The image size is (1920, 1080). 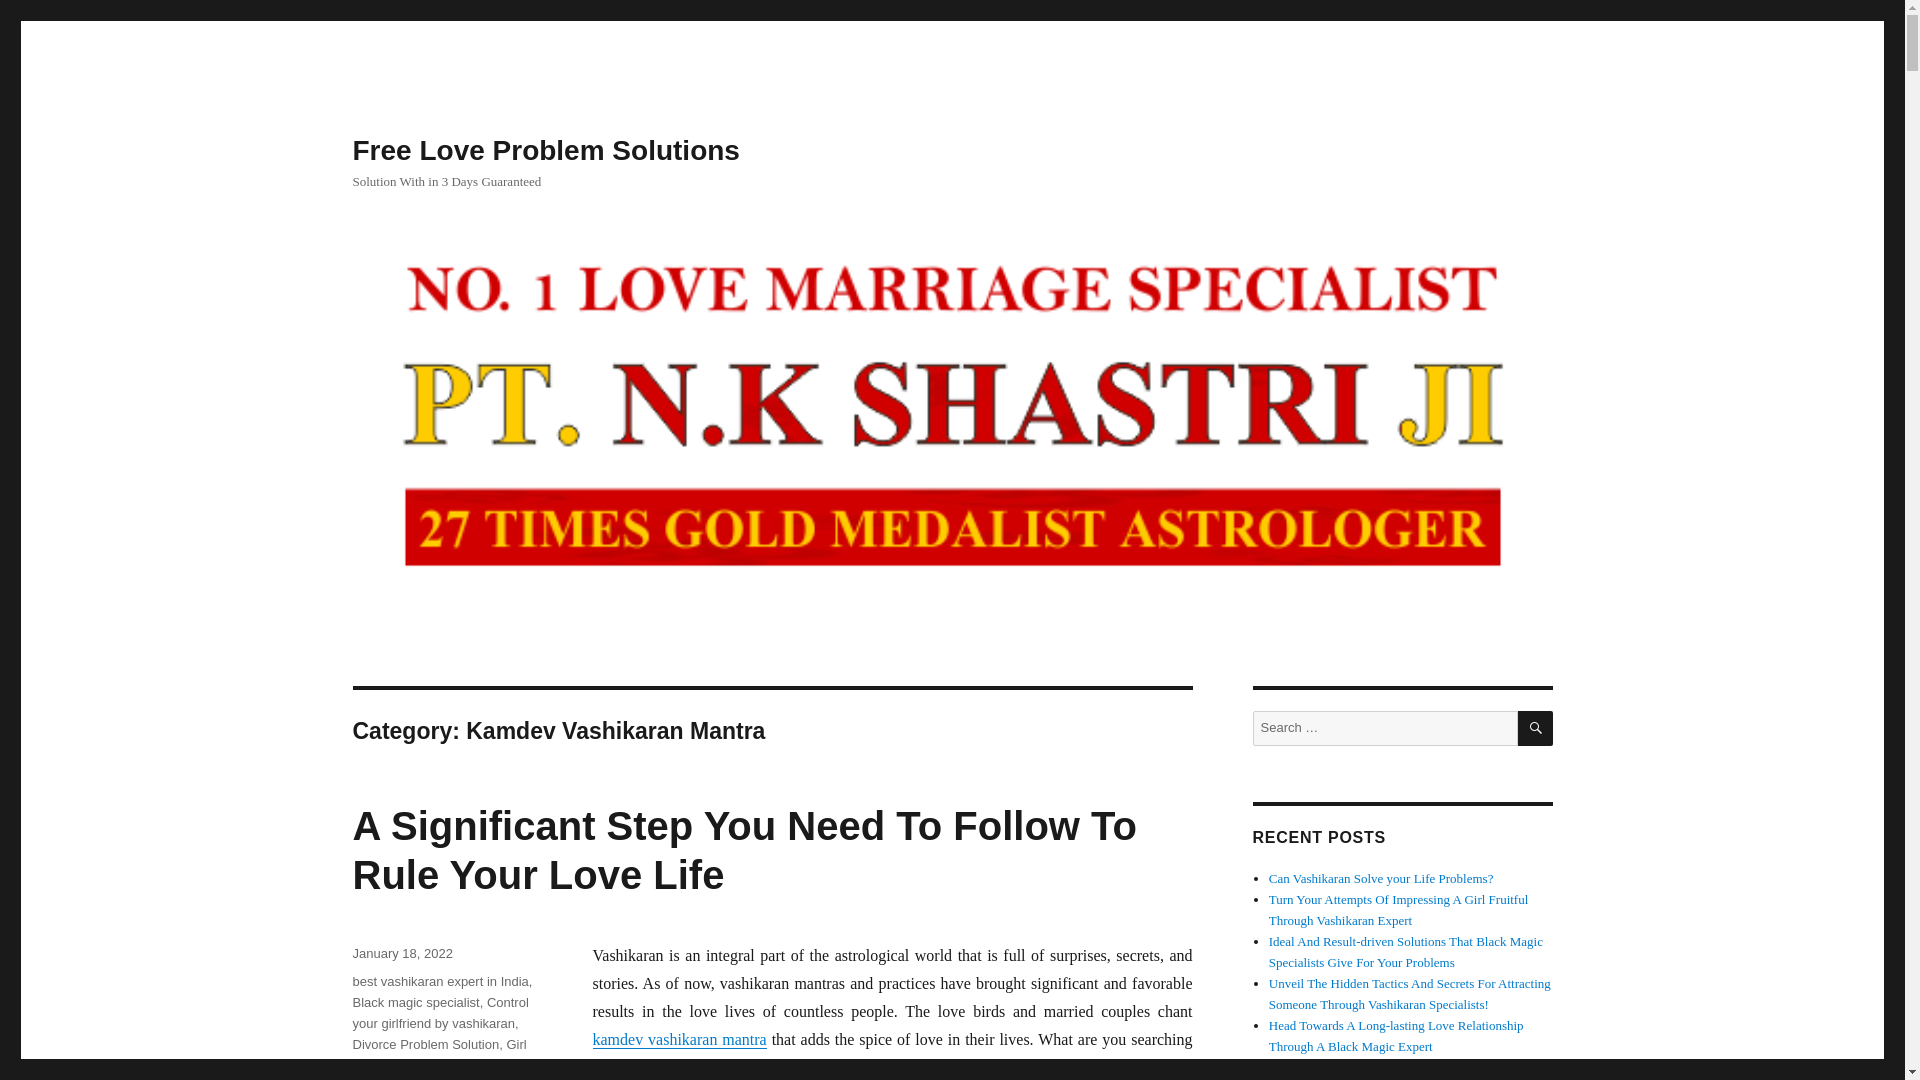 I want to click on A Significant Step You Need To Follow To Rule Your Love Life, so click(x=744, y=850).